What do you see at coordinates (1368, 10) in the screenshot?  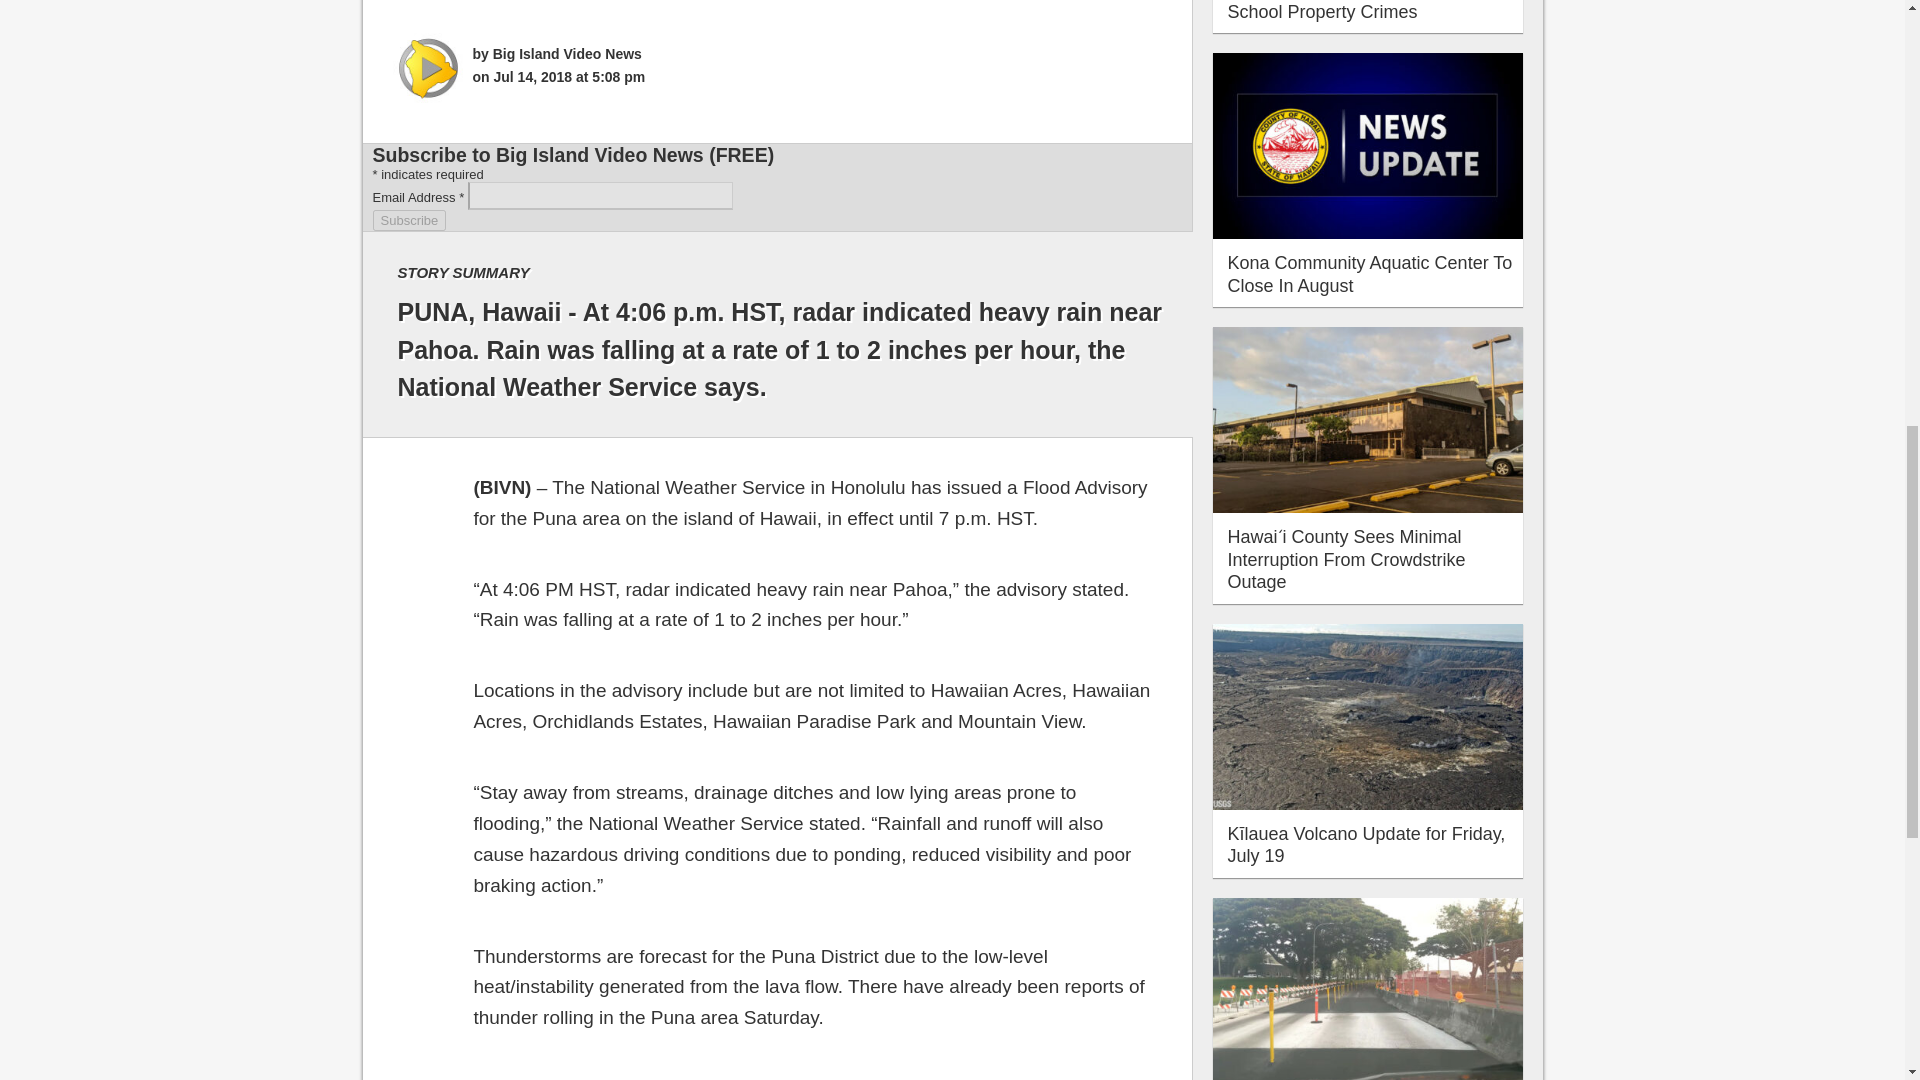 I see `Hilo Juvenile Charged For Waiakea School Property Crimes` at bounding box center [1368, 10].